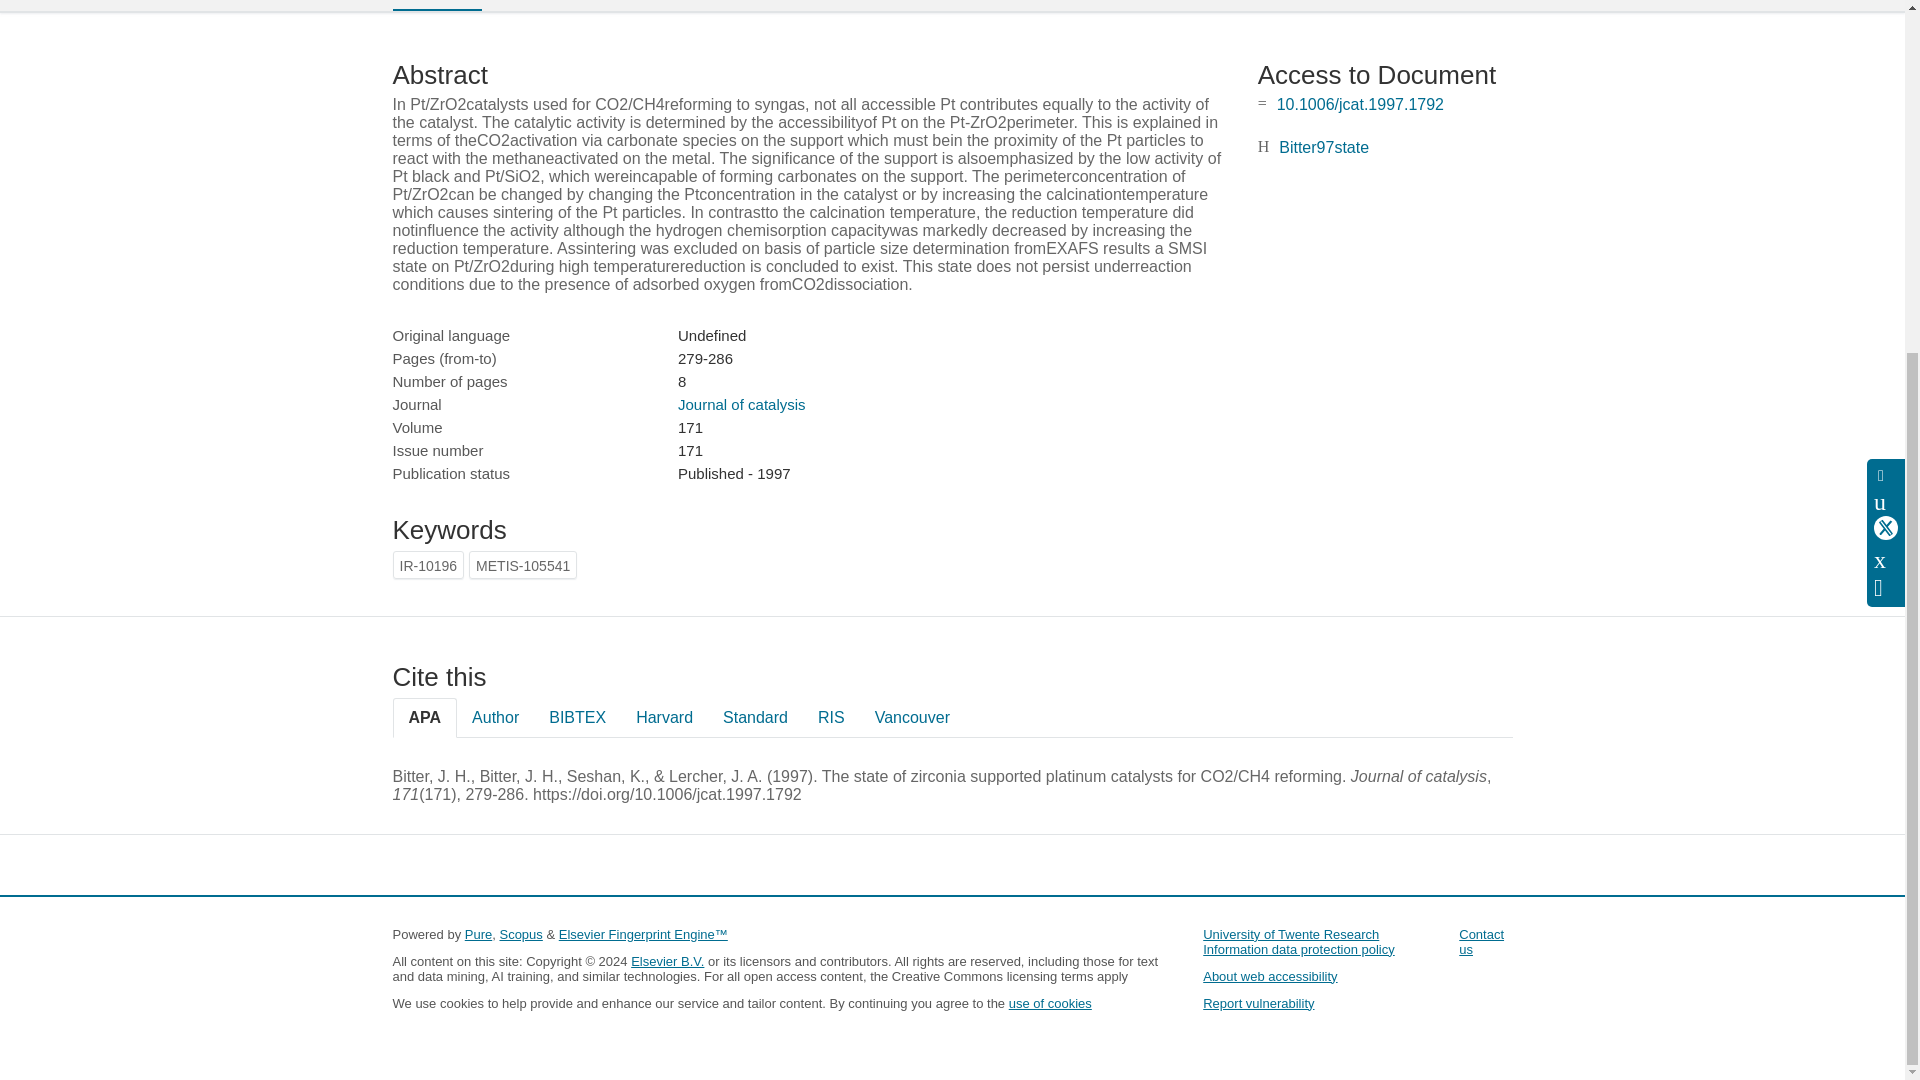 This screenshot has height=1080, width=1920. What do you see at coordinates (552, 4) in the screenshot?
I see `Fingerprint` at bounding box center [552, 4].